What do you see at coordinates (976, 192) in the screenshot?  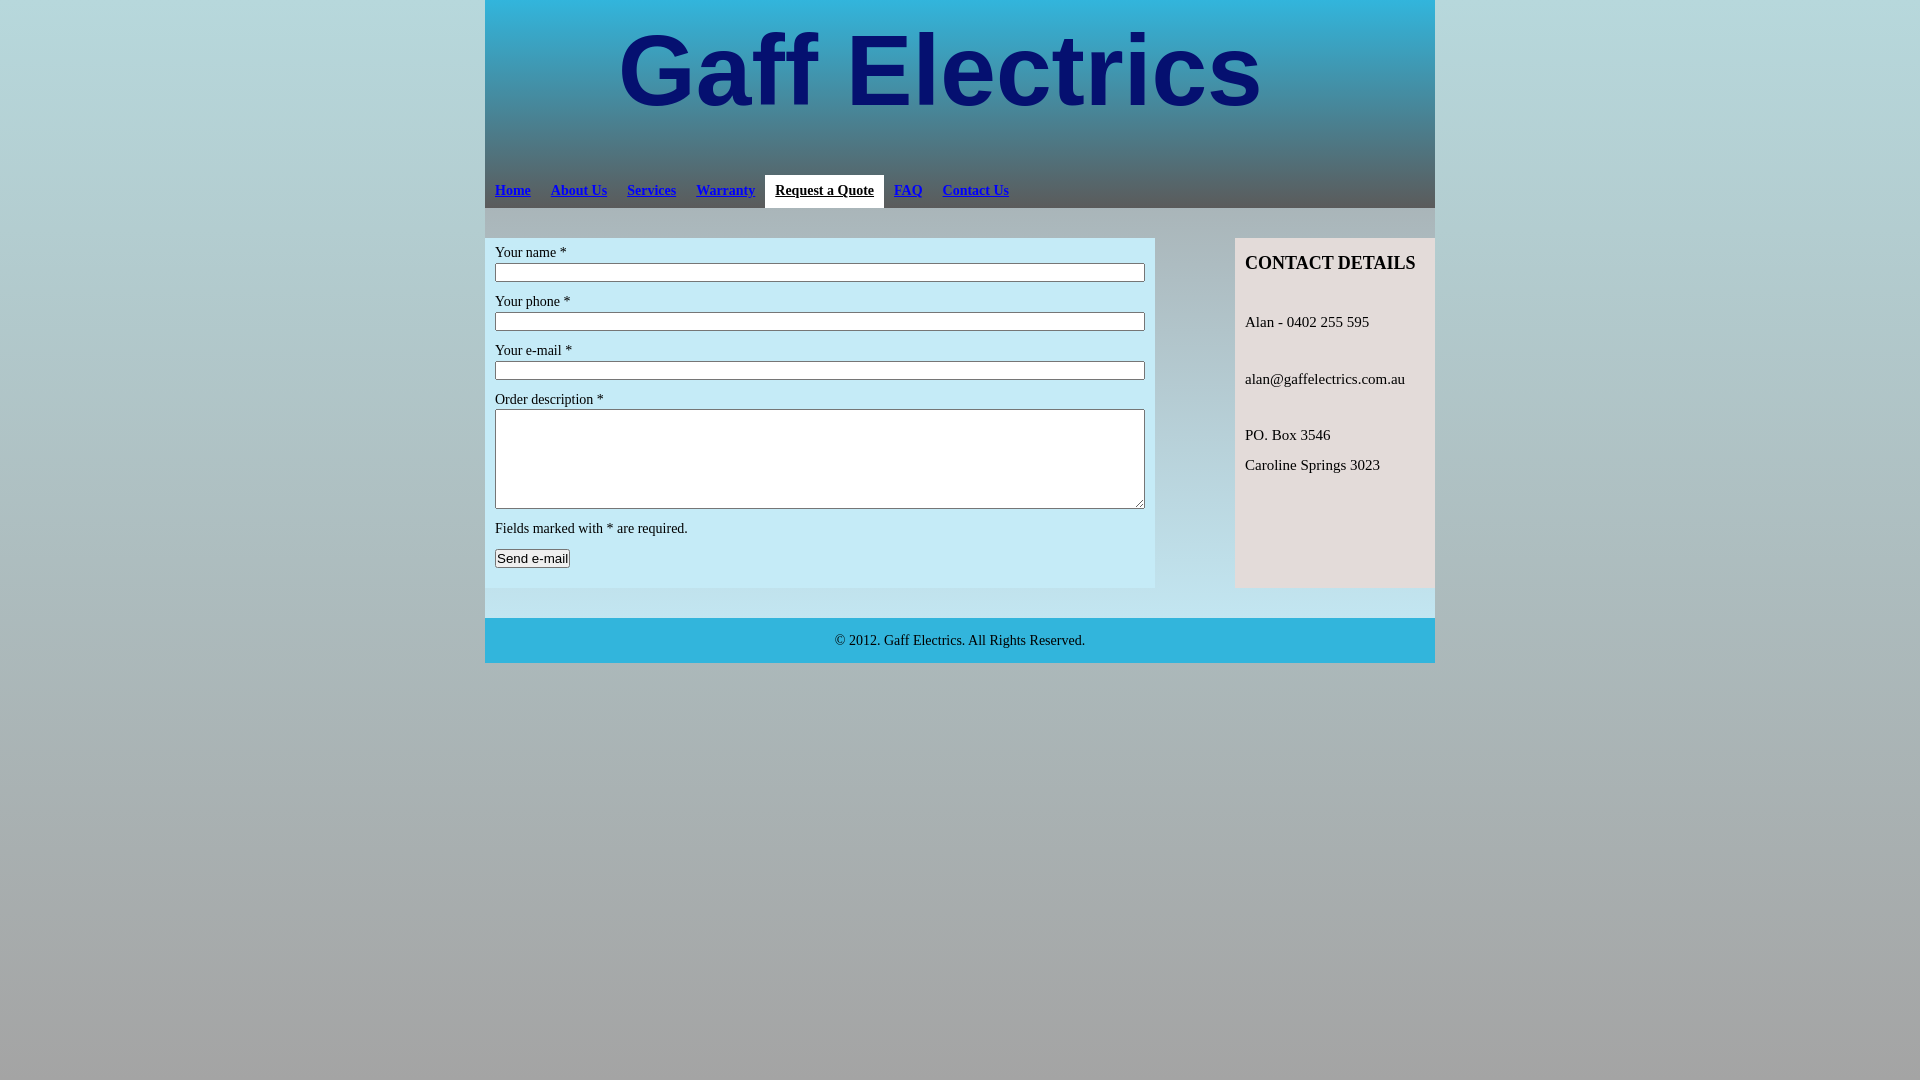 I see `Contact Us` at bounding box center [976, 192].